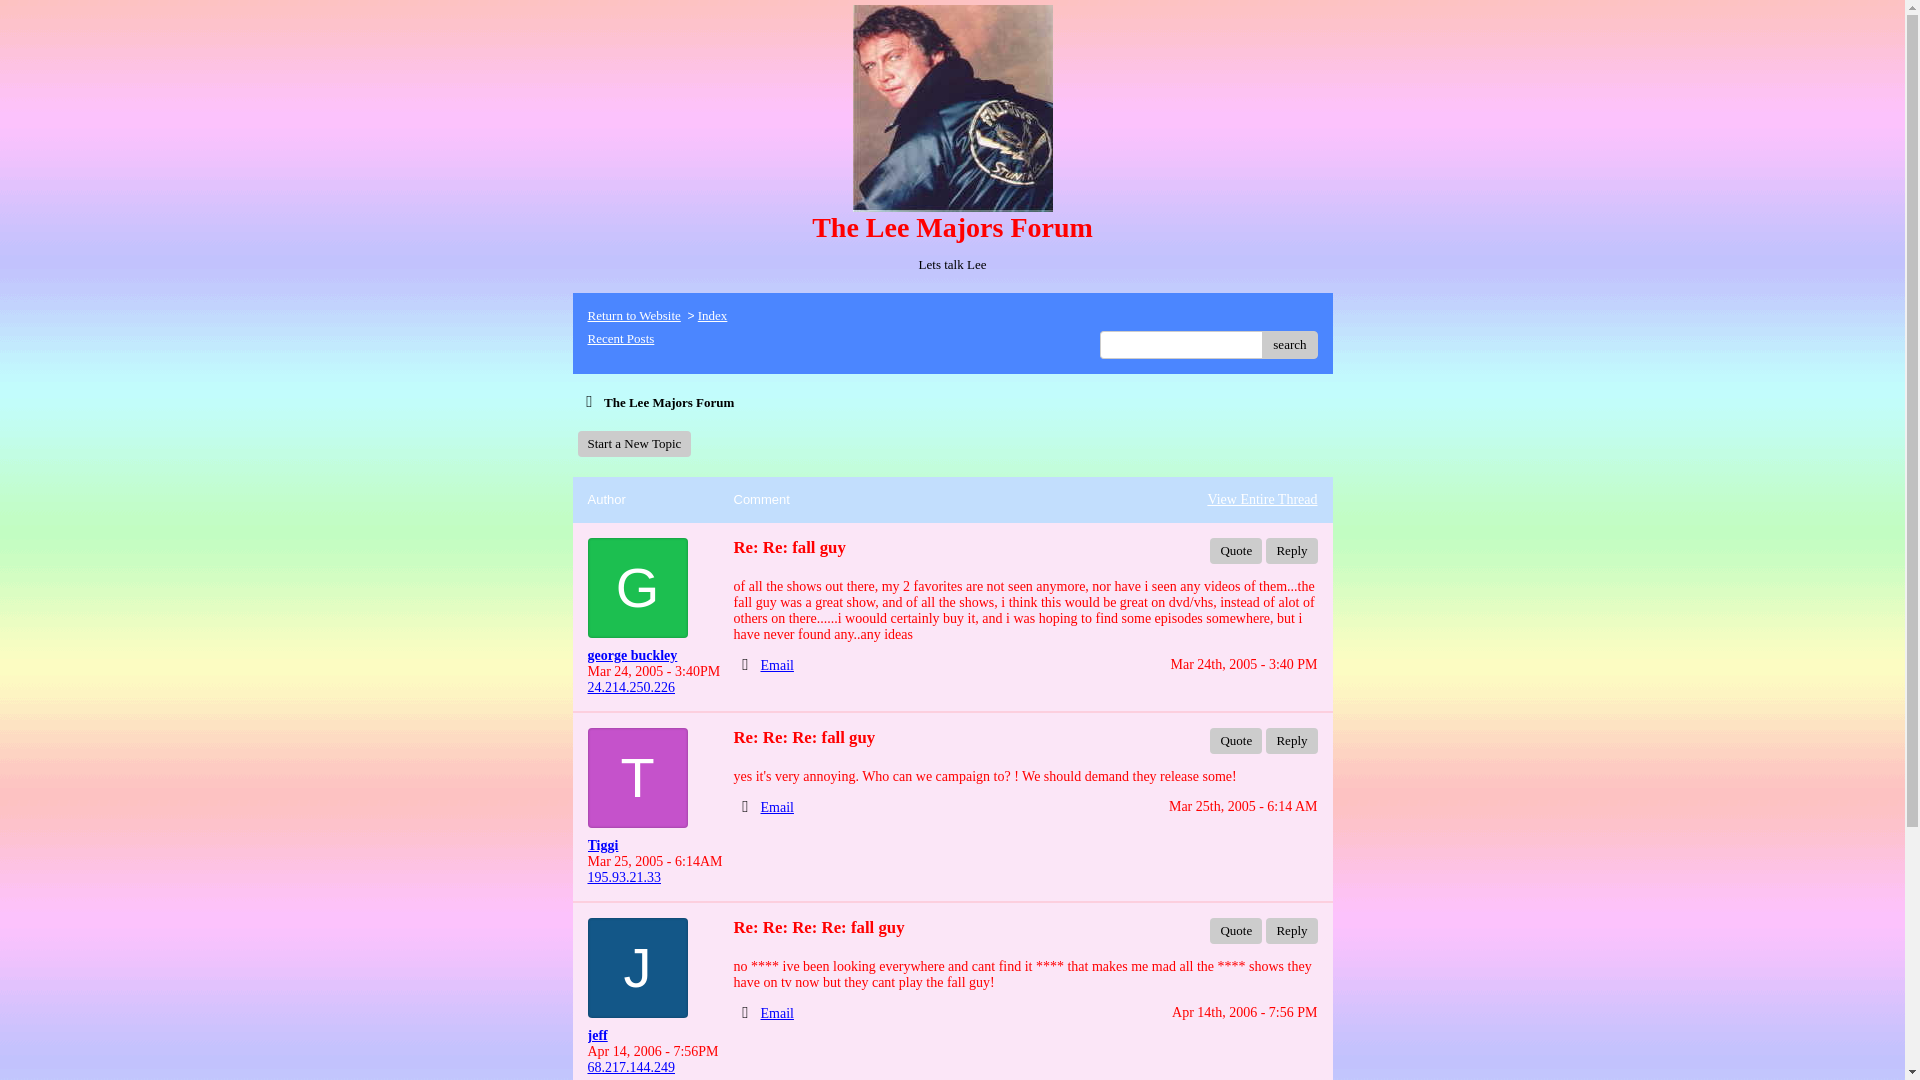 Image resolution: width=1920 pixels, height=1080 pixels. I want to click on Messages from this User, so click(598, 1036).